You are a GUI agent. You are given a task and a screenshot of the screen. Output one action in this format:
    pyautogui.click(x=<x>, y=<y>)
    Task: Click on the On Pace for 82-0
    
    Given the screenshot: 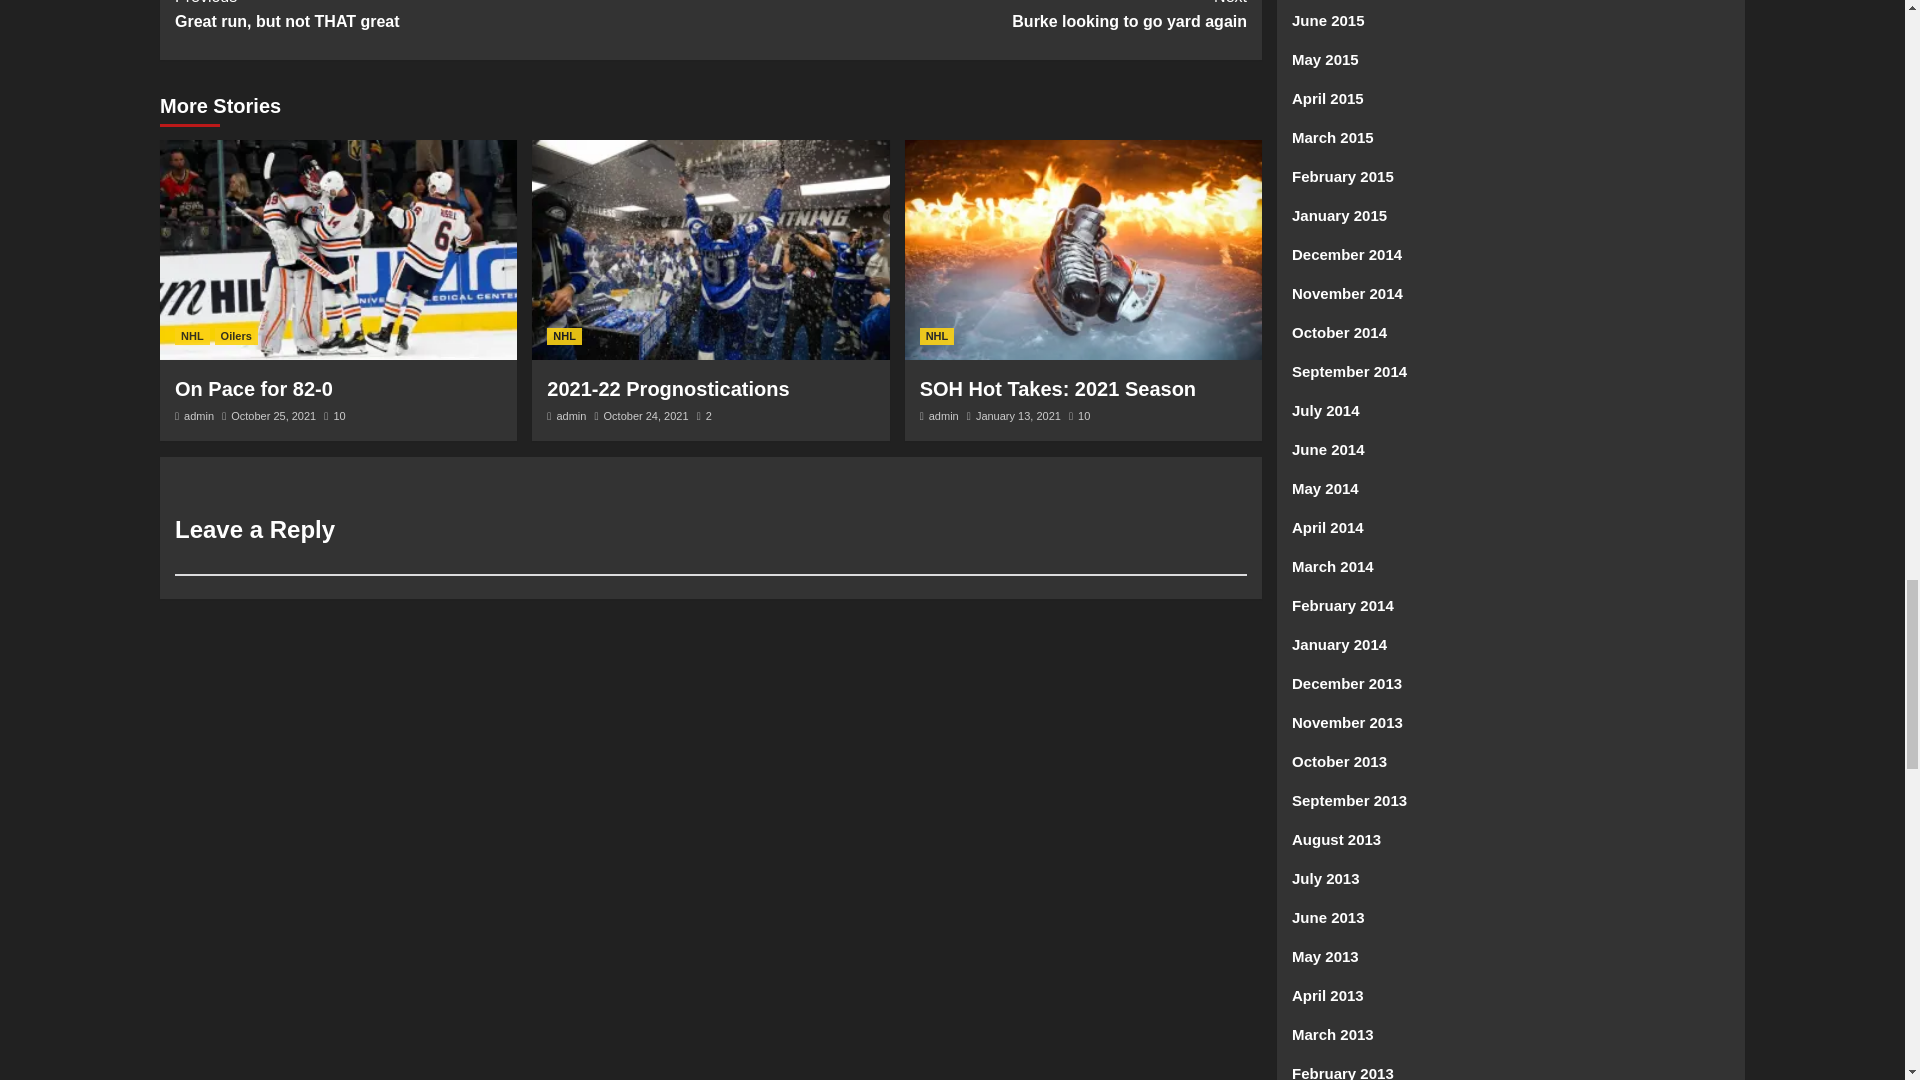 What is the action you would take?
    pyautogui.click(x=944, y=416)
    